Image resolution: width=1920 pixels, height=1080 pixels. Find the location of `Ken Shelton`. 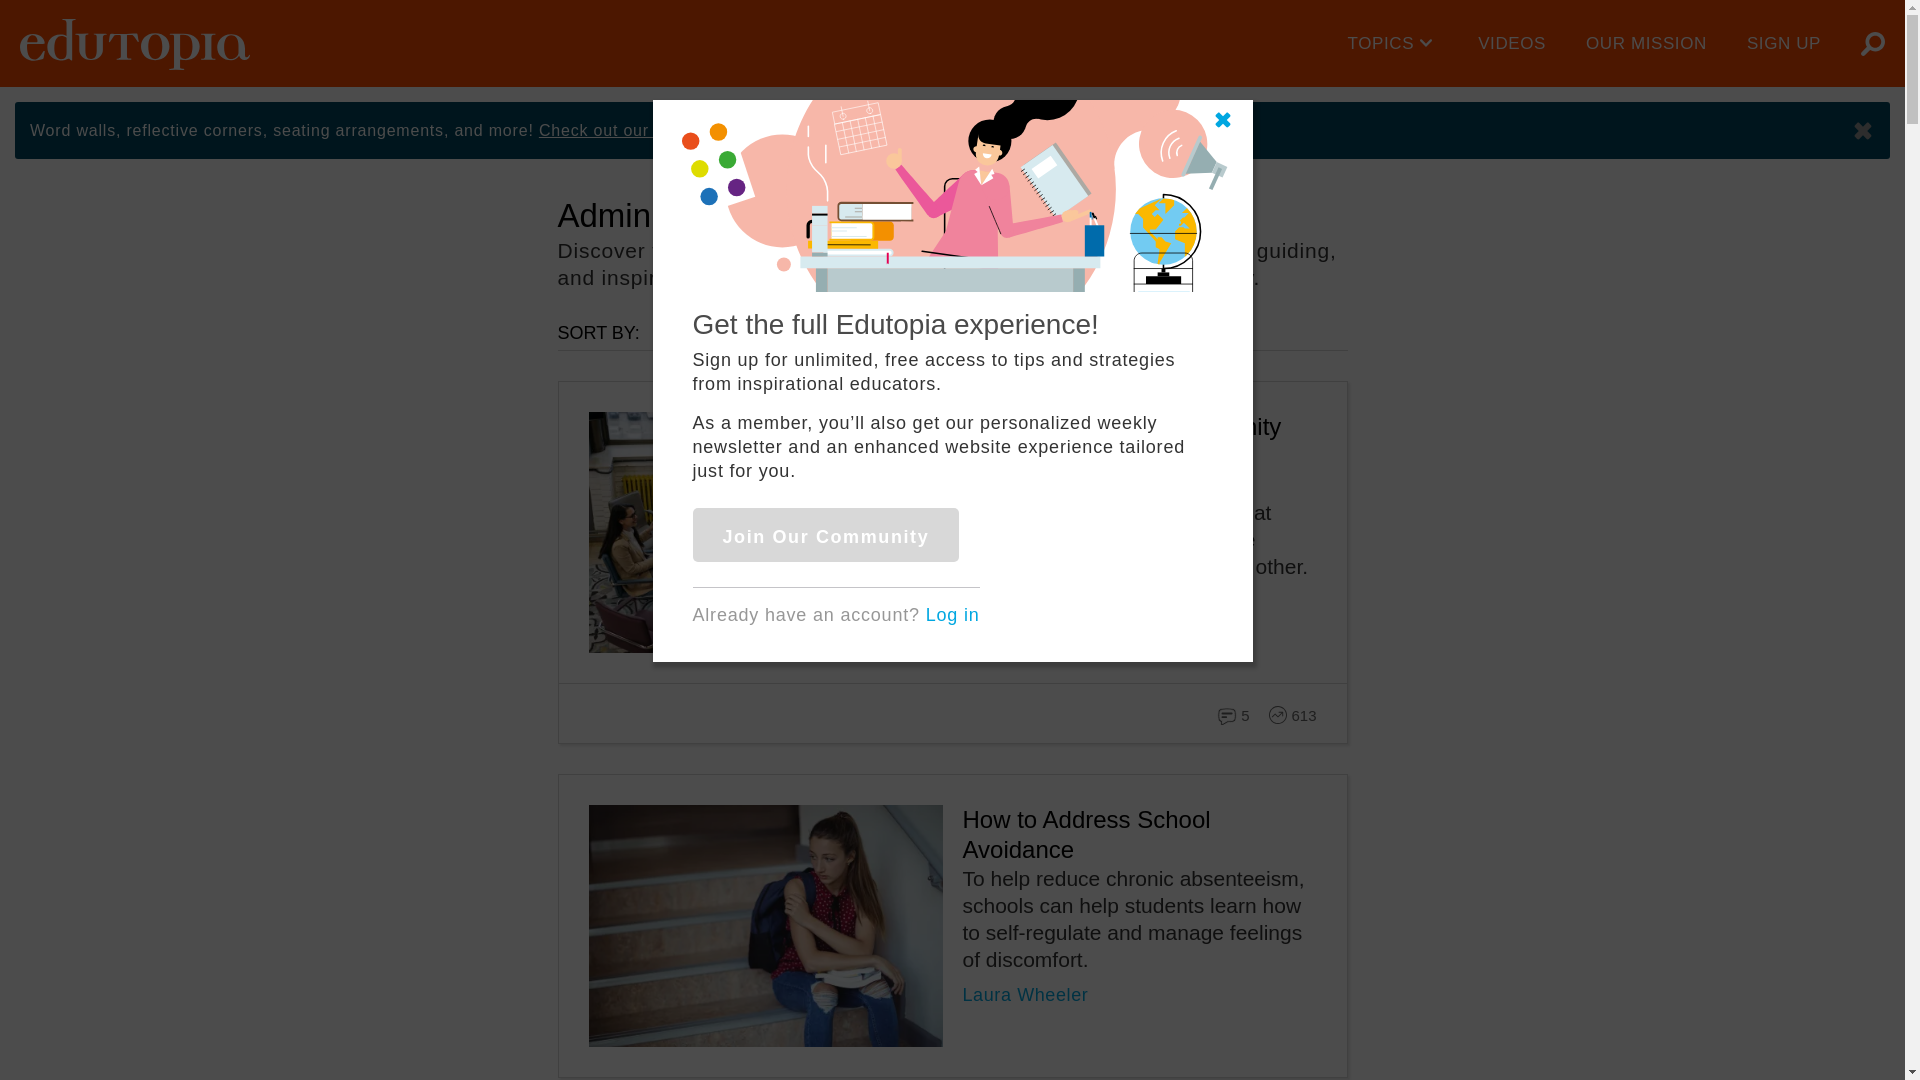

Ken Shelton is located at coordinates (1014, 602).